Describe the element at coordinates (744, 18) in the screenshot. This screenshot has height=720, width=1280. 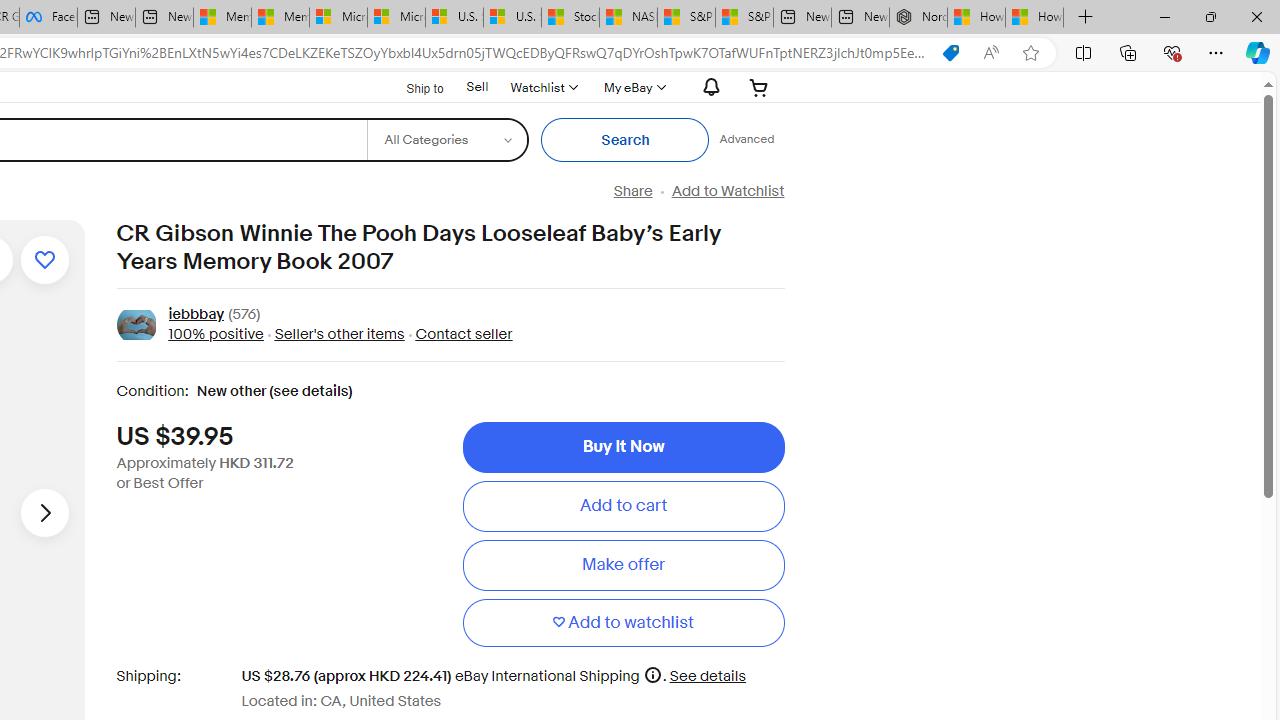
I see `S&P 500, Nasdaq end lower, weighed by Nvidia dip | Watch` at that location.